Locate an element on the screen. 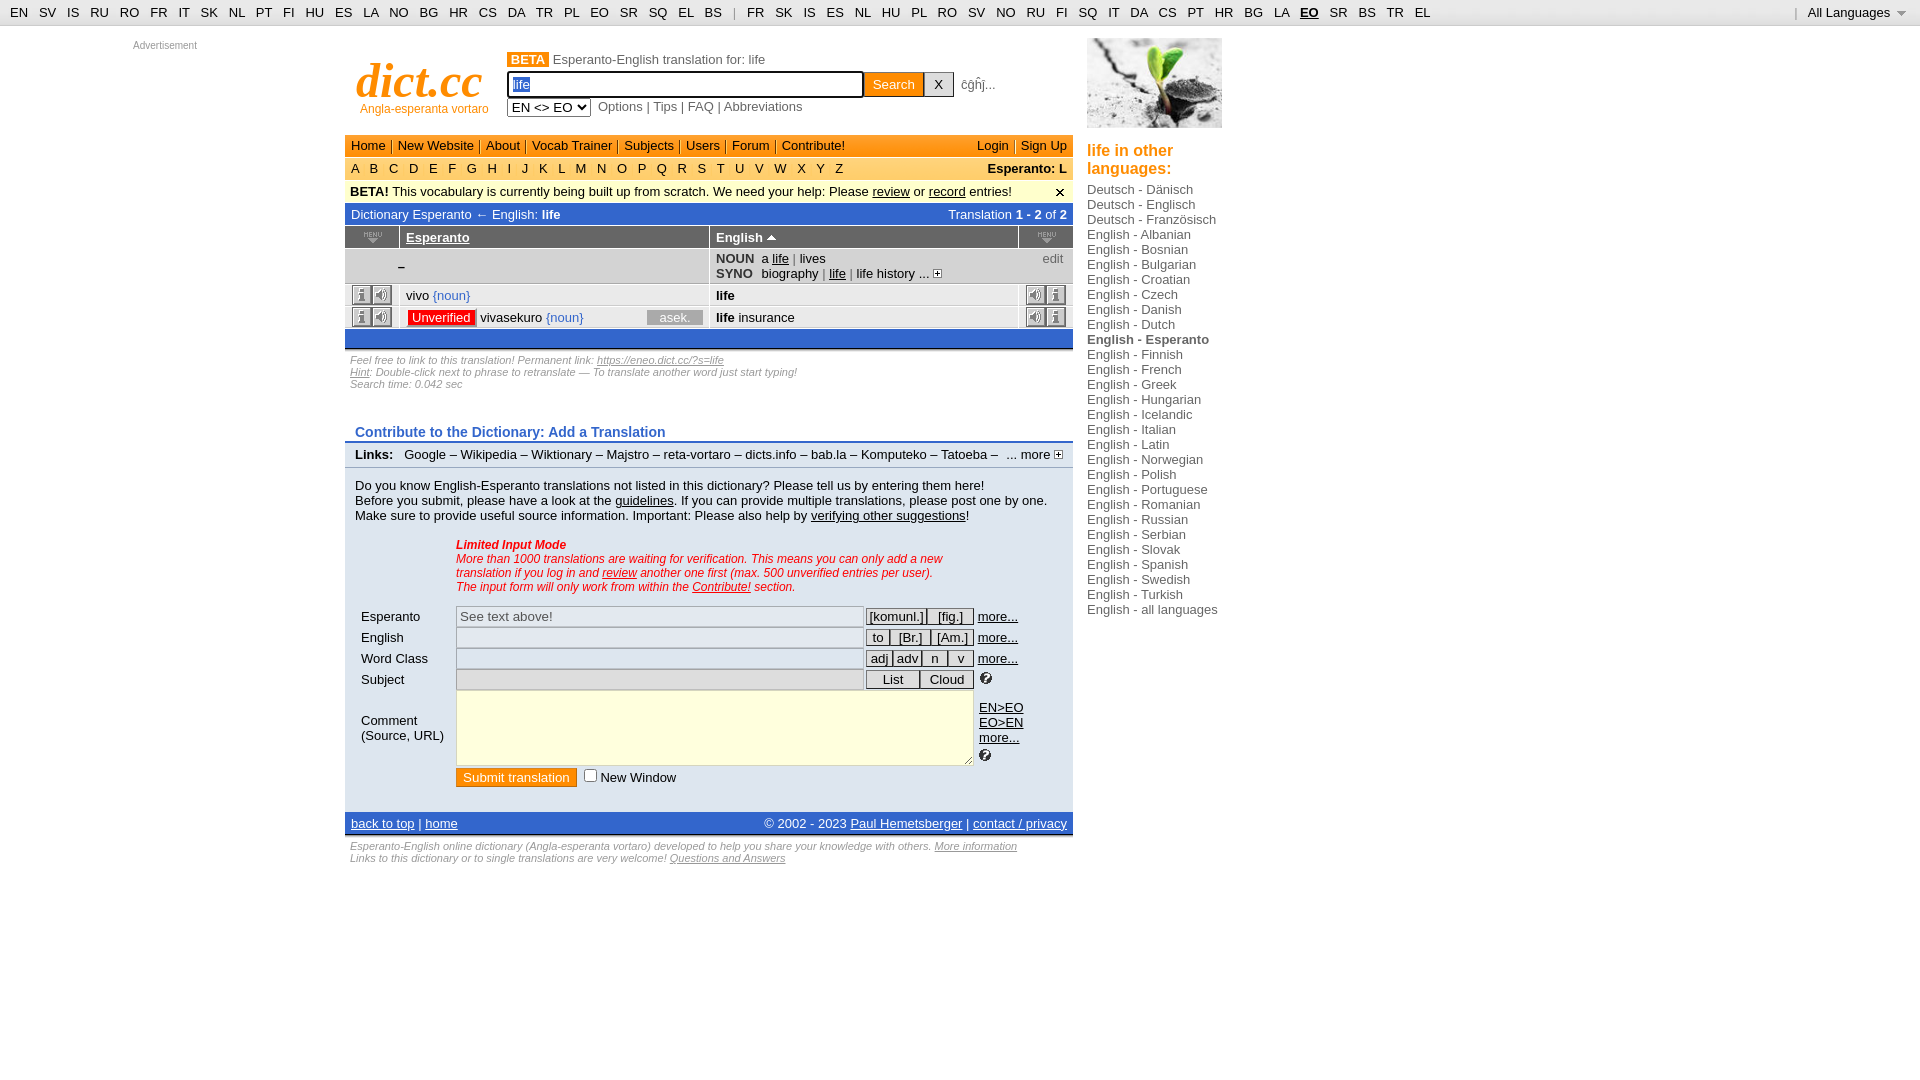 This screenshot has height=1080, width=1920. RU is located at coordinates (1036, 12).